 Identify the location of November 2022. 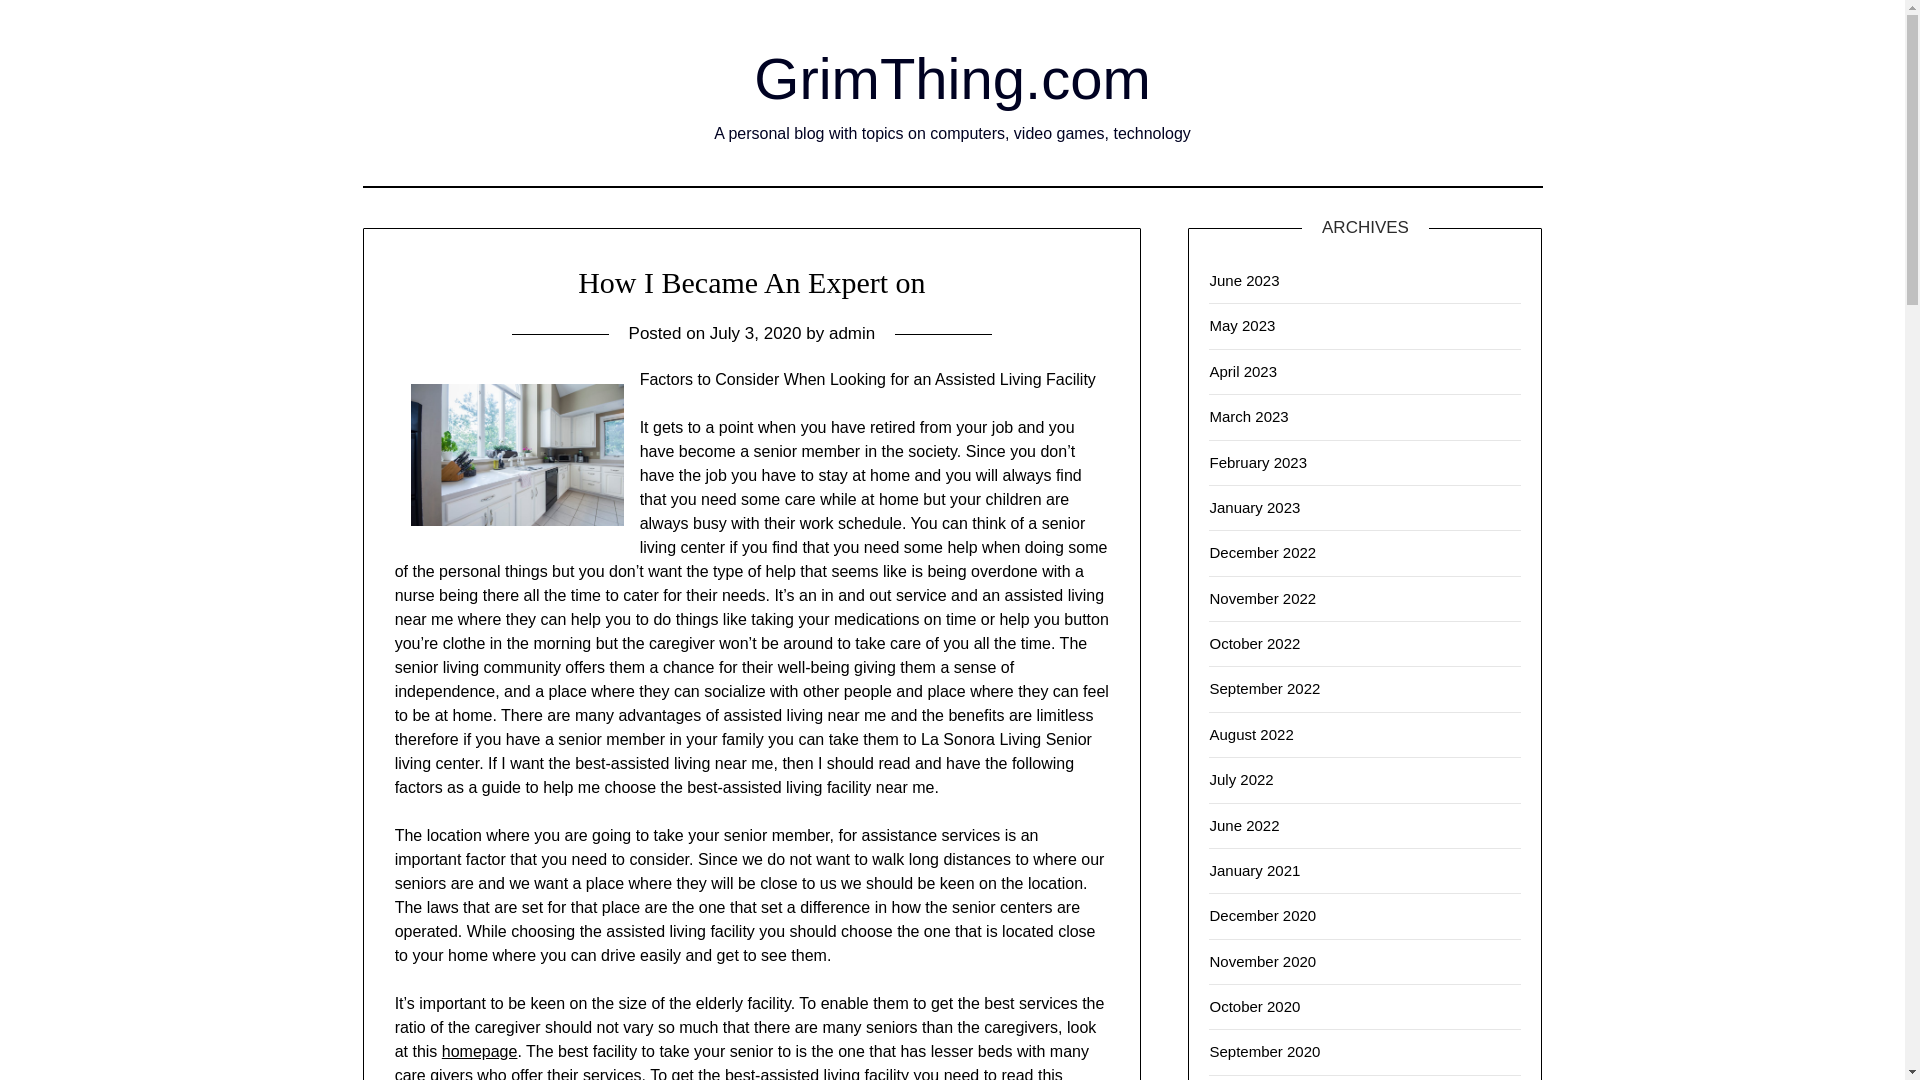
(1262, 598).